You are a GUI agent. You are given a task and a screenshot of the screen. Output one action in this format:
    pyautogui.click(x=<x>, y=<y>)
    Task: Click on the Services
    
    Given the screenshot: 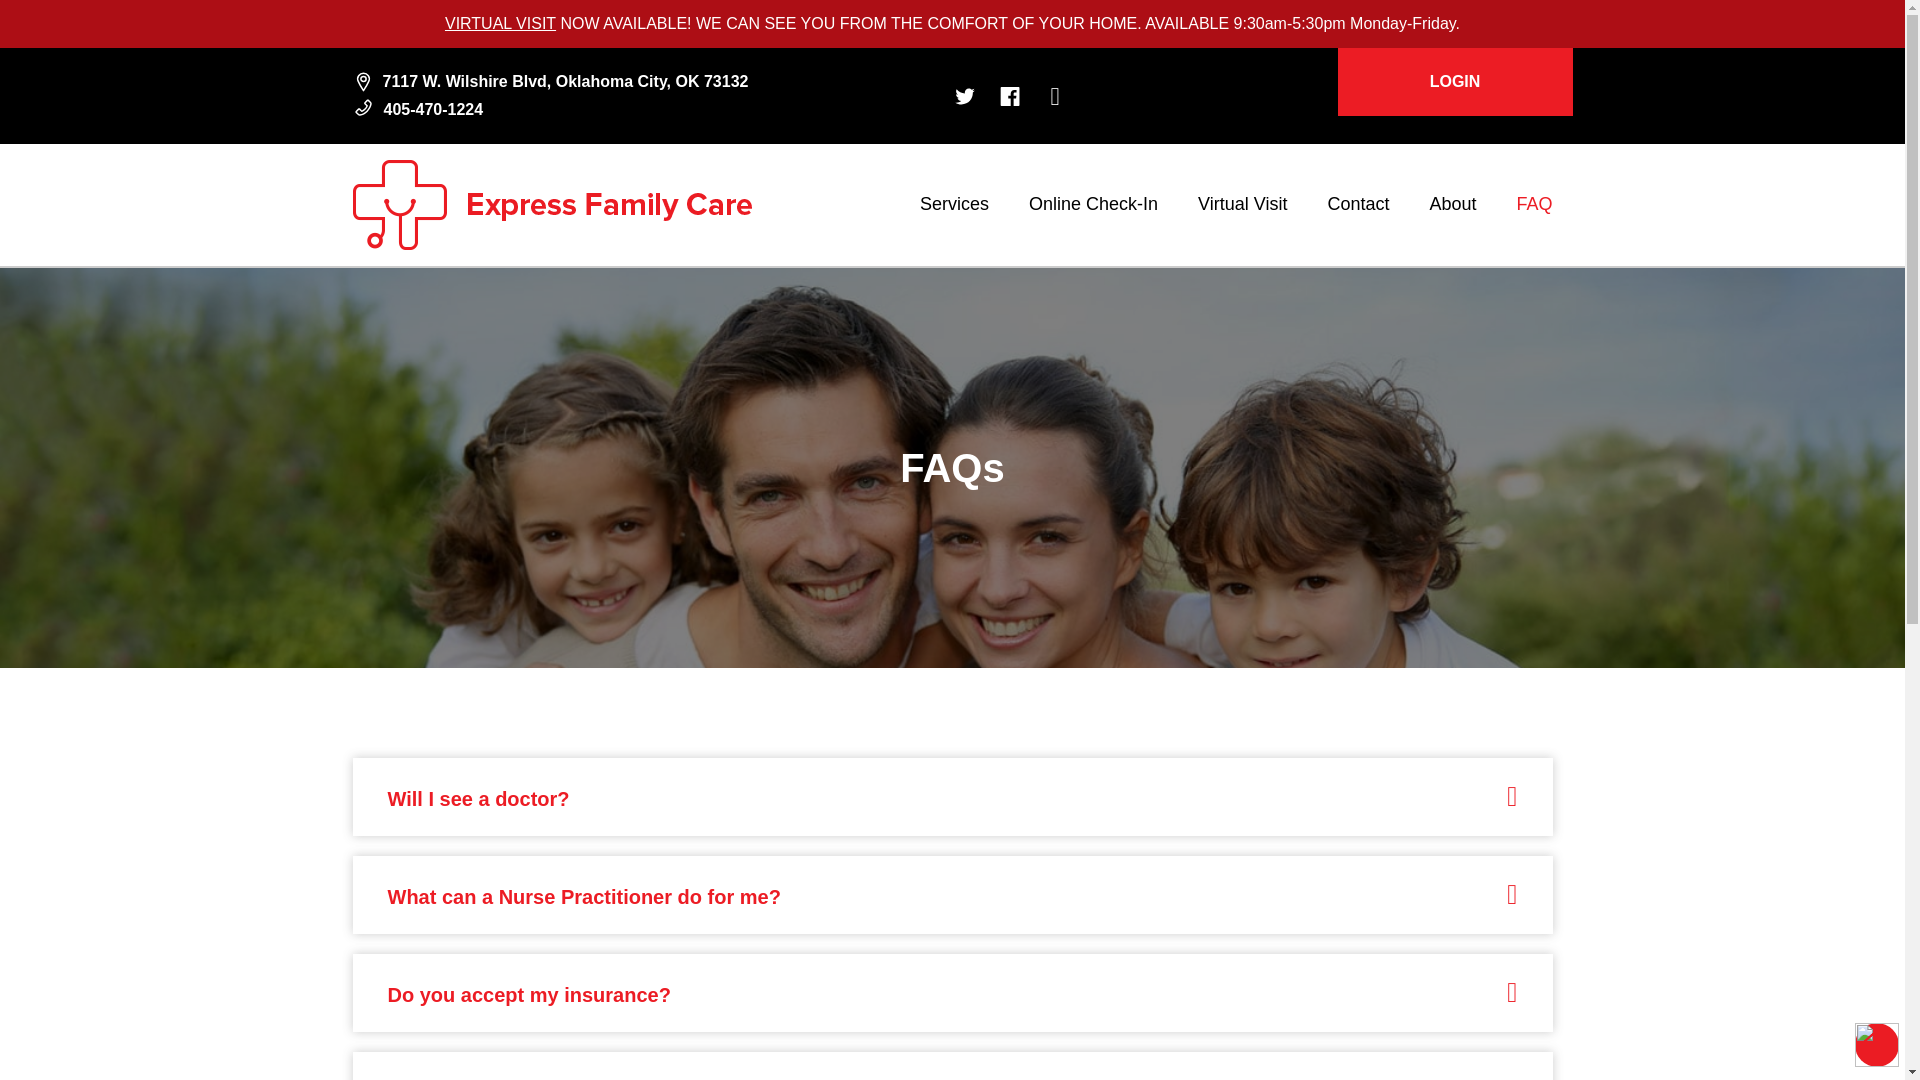 What is the action you would take?
    pyautogui.click(x=954, y=205)
    